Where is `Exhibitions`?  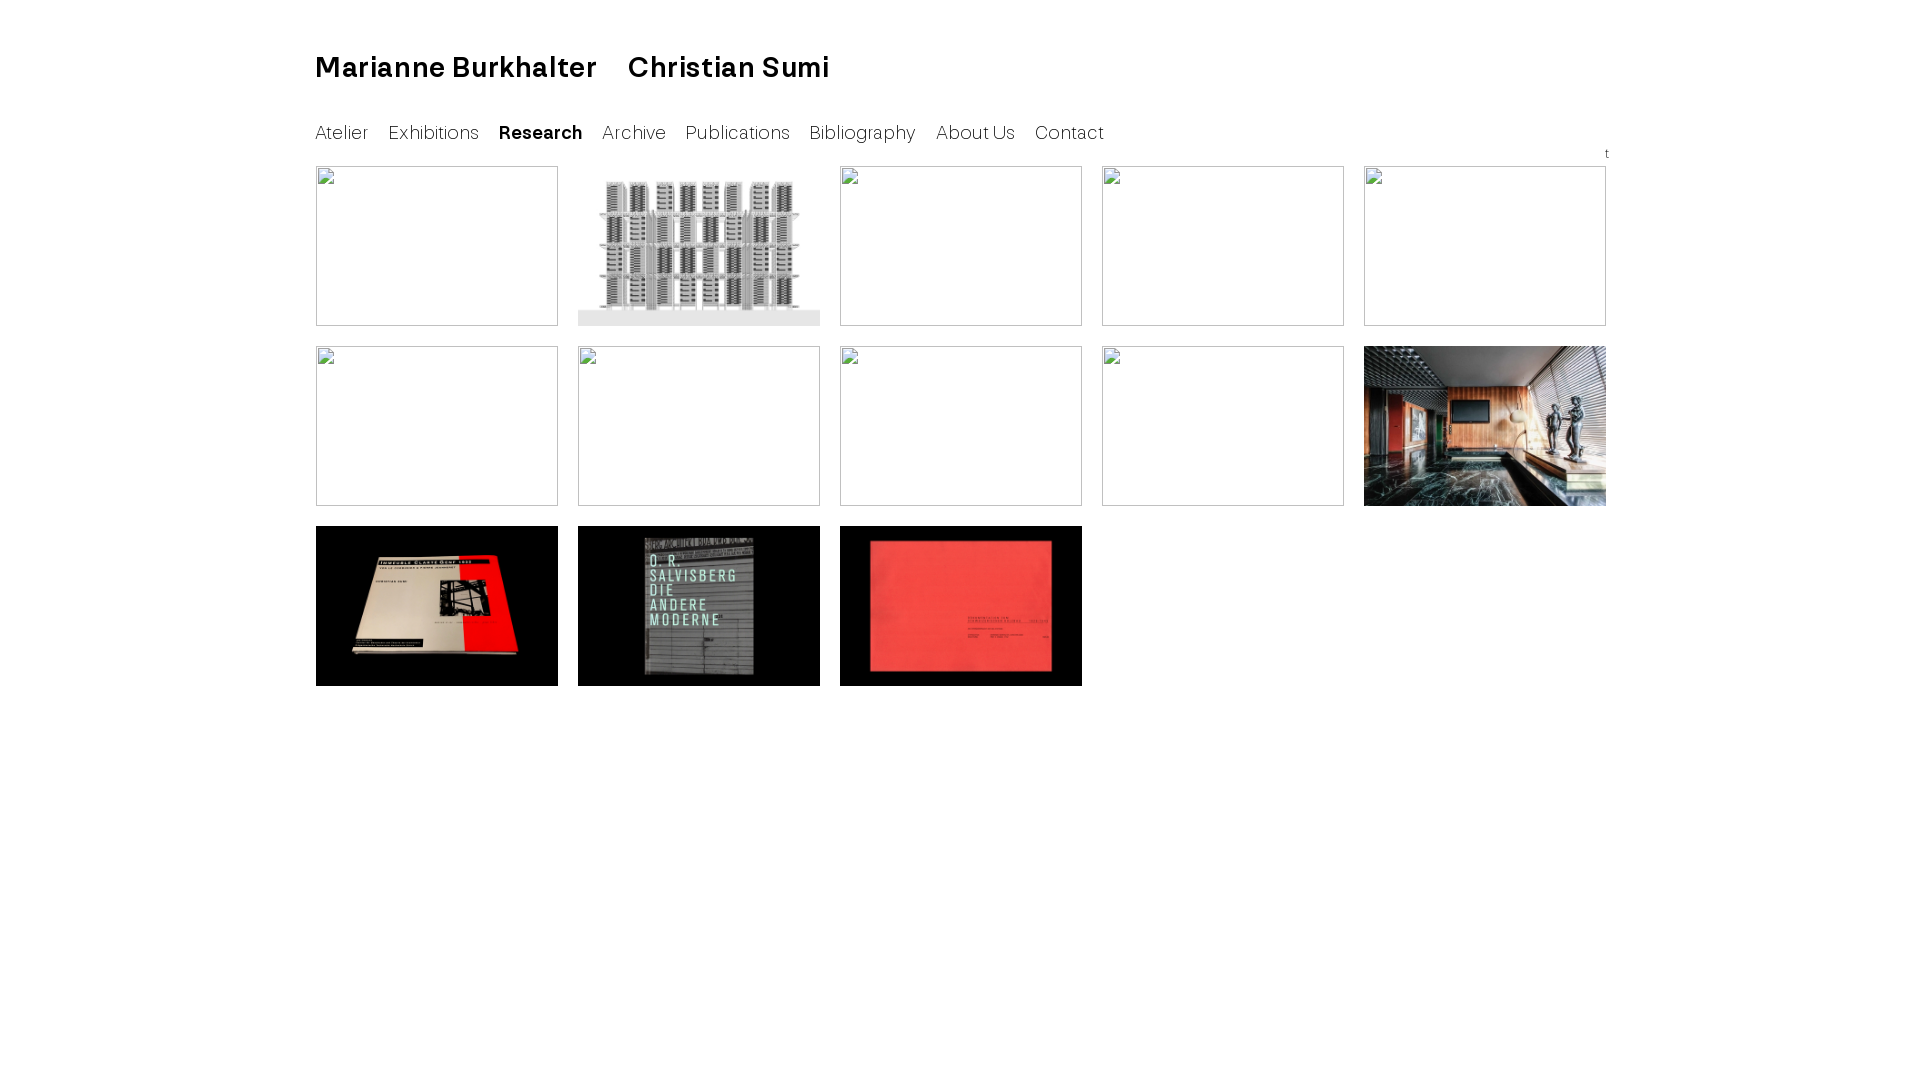 Exhibitions is located at coordinates (434, 133).